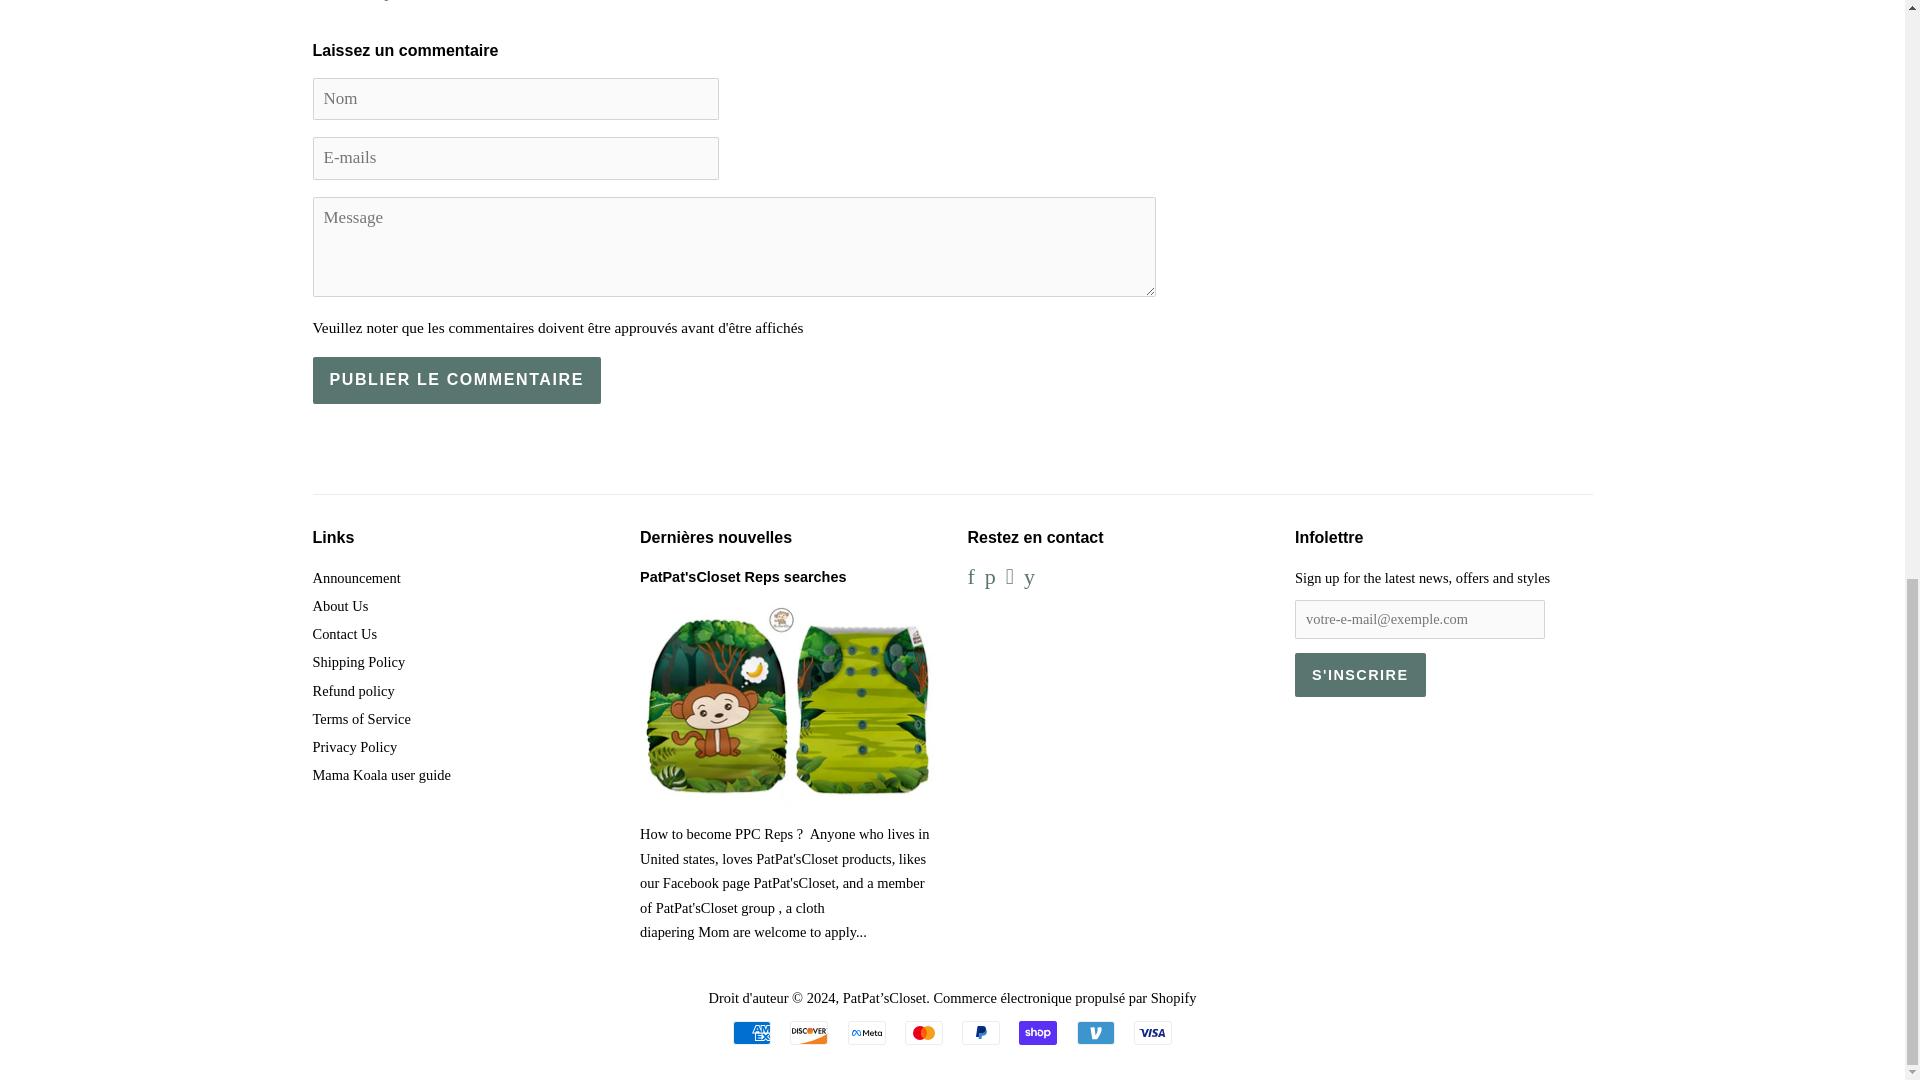 This screenshot has height=1080, width=1920. I want to click on Venmo, so click(1096, 1032).